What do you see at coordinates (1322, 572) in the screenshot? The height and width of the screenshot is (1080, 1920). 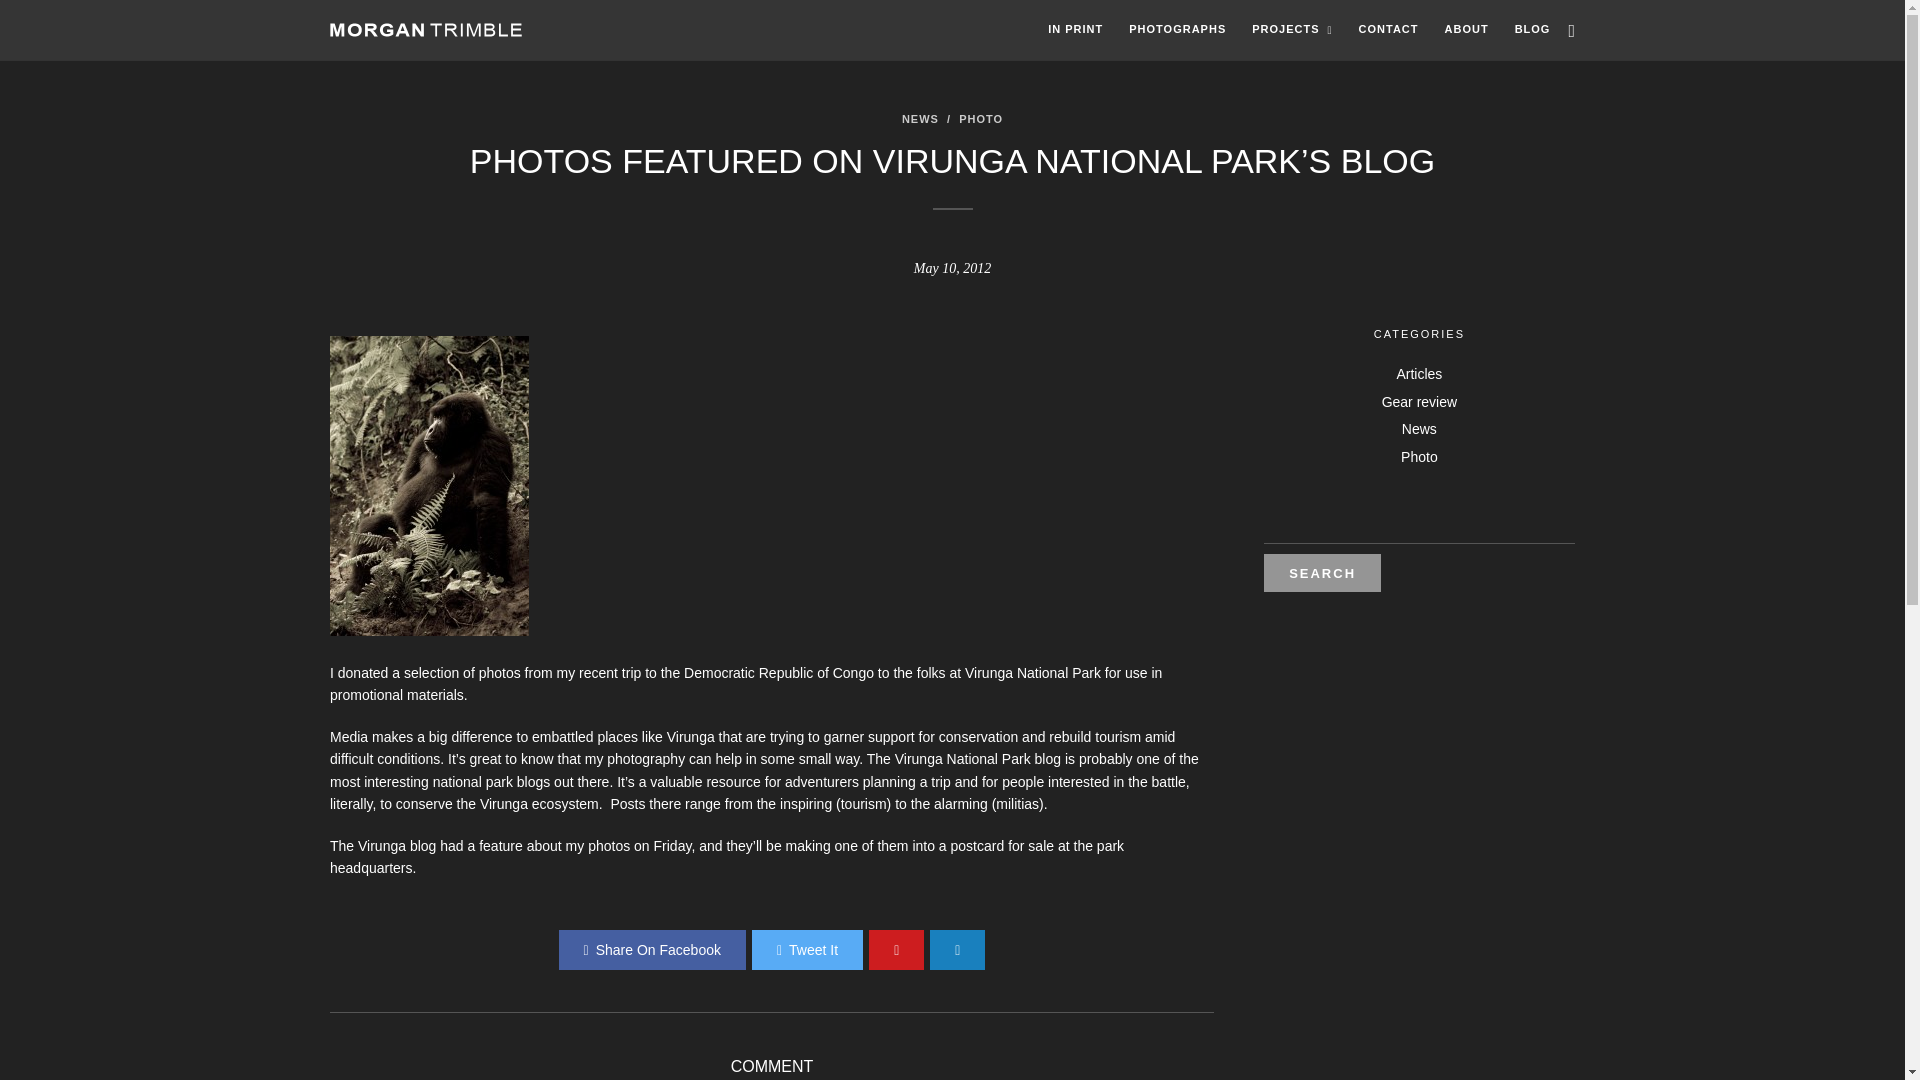 I see `Search` at bounding box center [1322, 572].